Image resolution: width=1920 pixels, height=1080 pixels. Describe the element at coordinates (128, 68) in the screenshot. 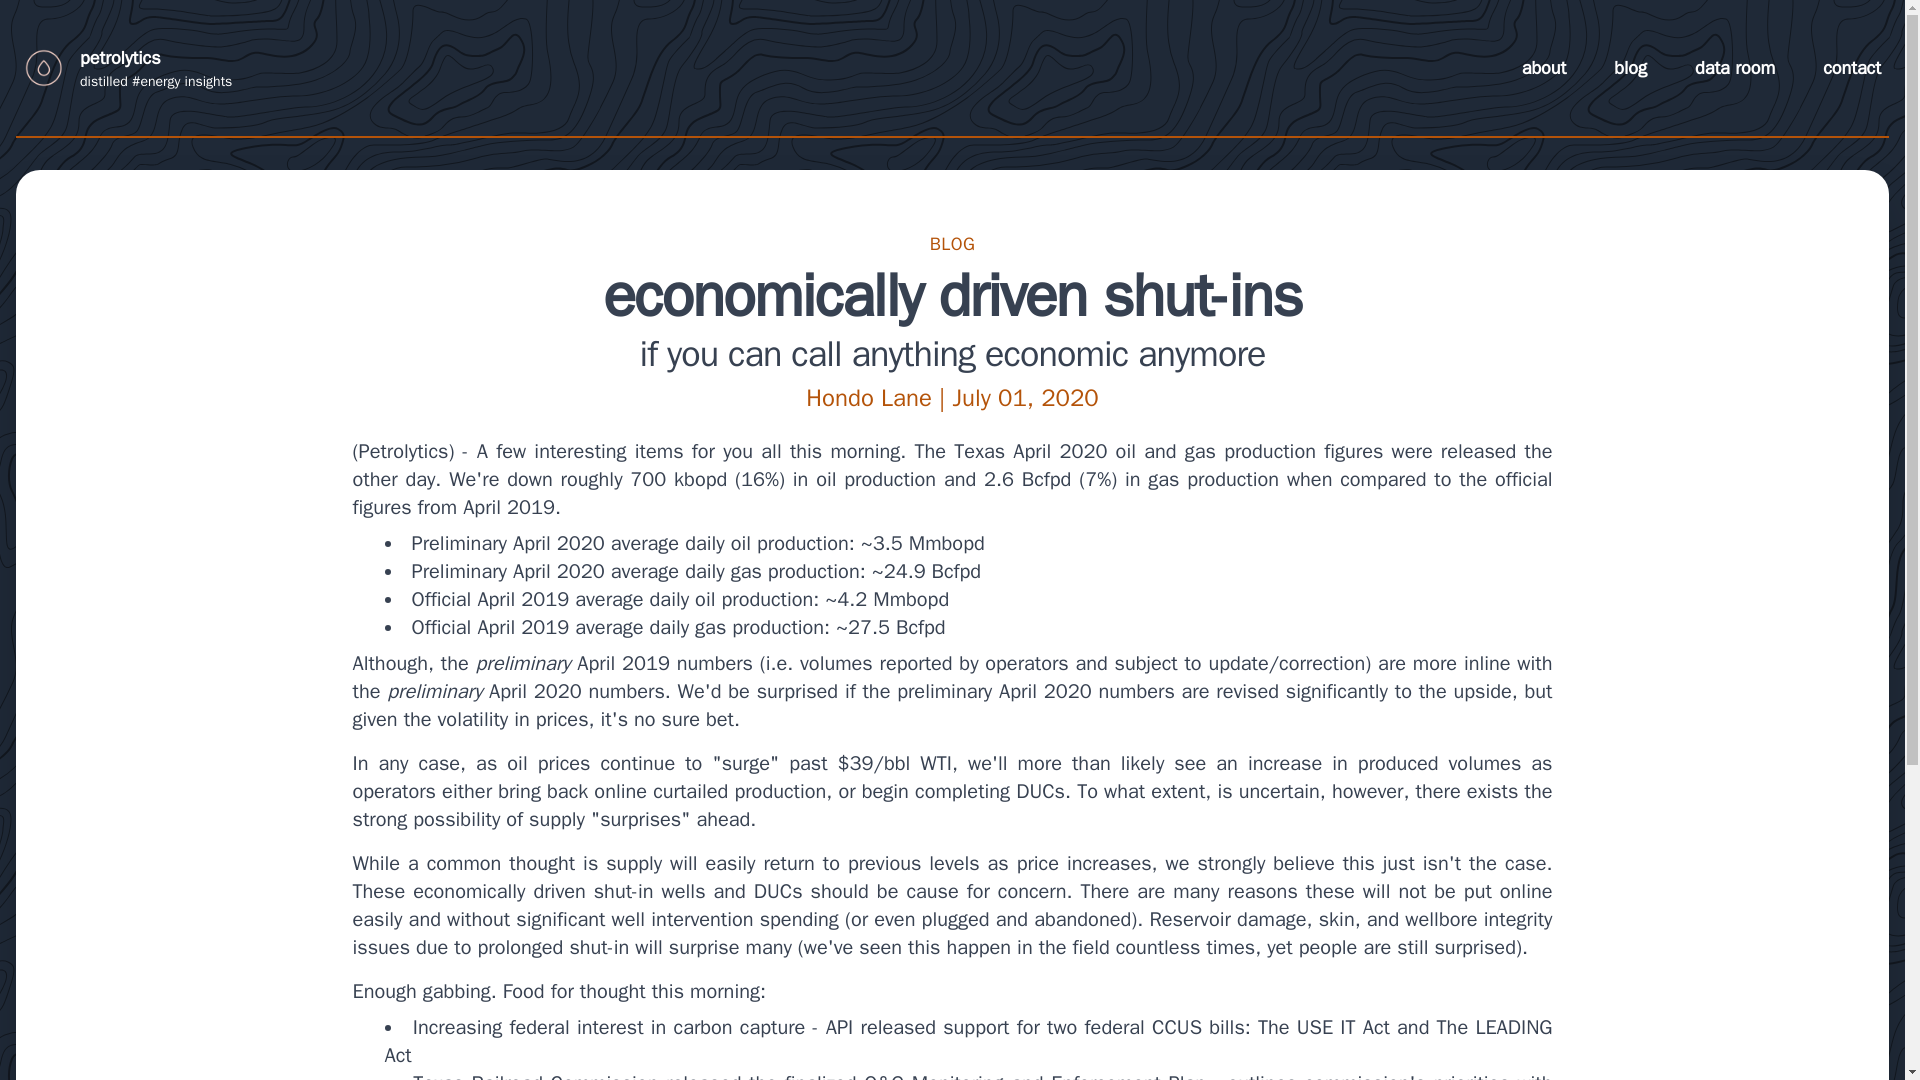

I see `Logo` at that location.